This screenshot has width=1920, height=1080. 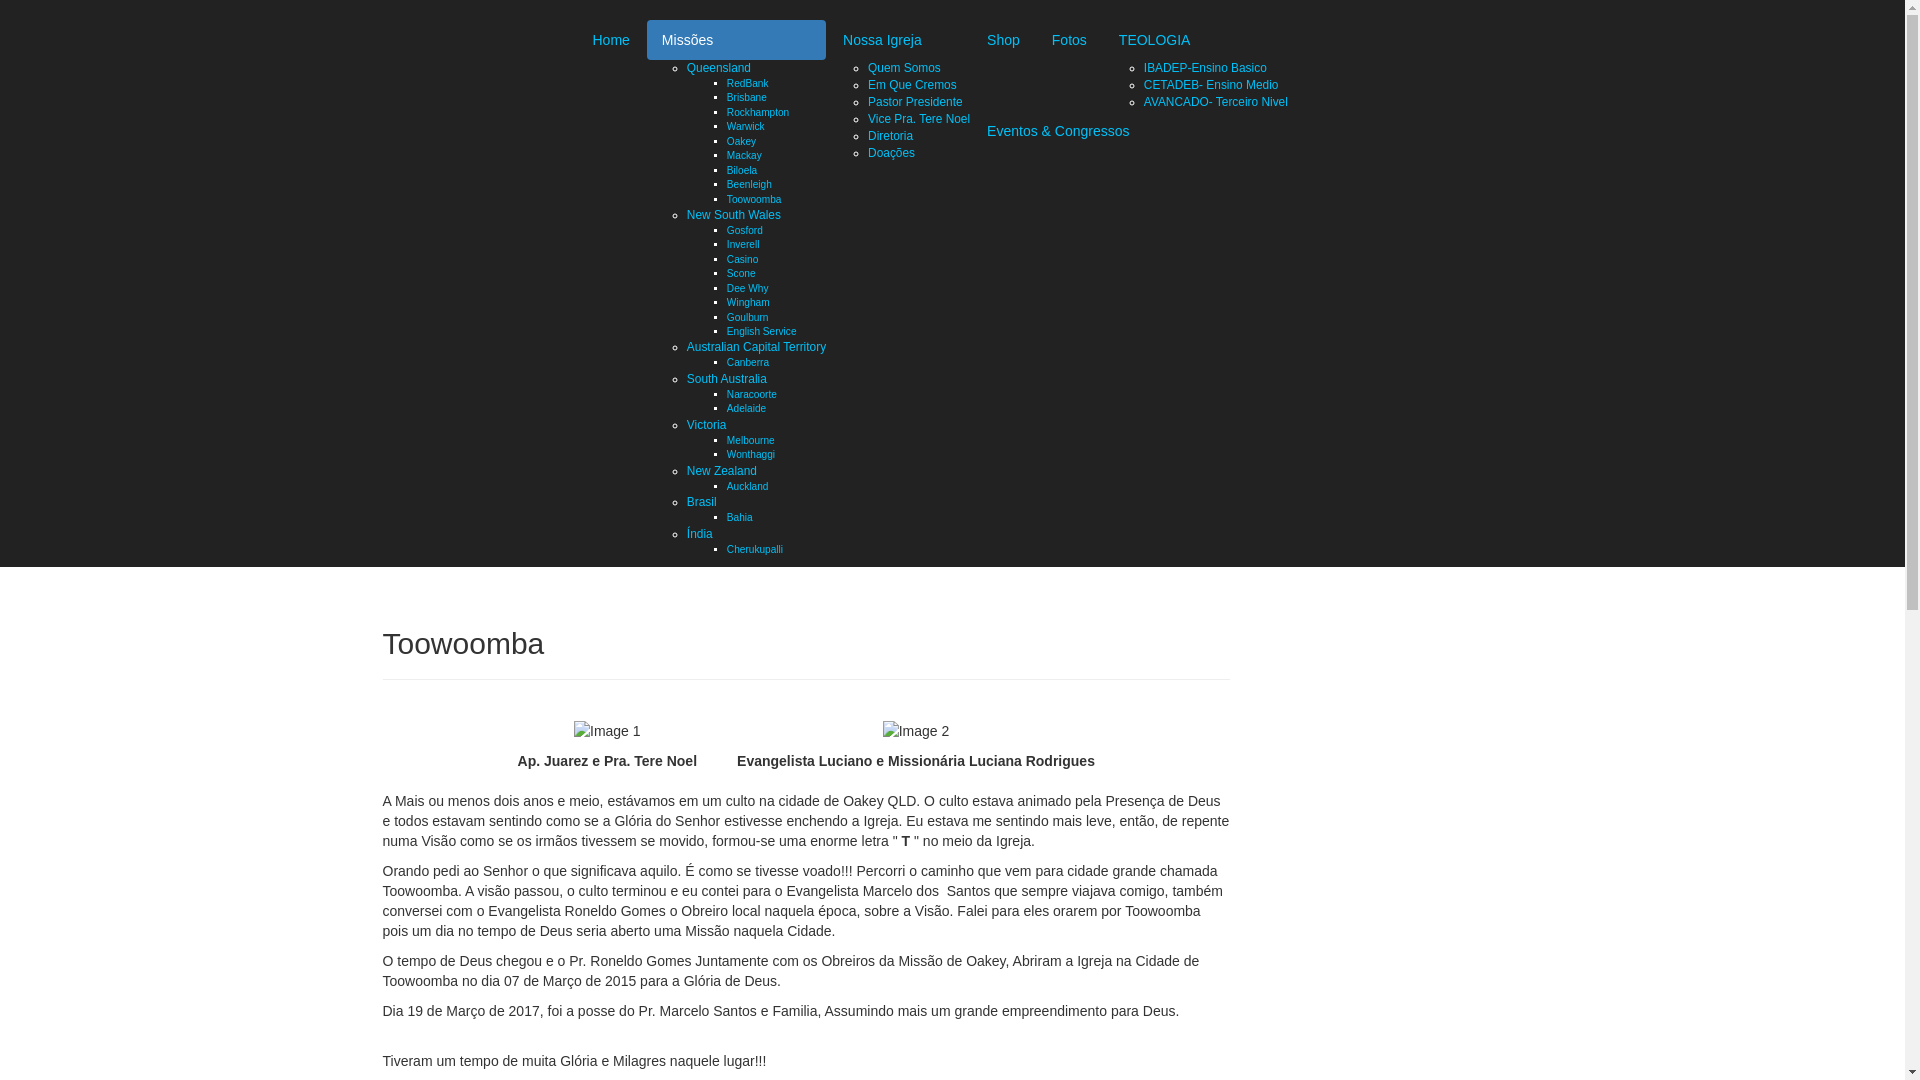 What do you see at coordinates (740, 518) in the screenshot?
I see `Bahia` at bounding box center [740, 518].